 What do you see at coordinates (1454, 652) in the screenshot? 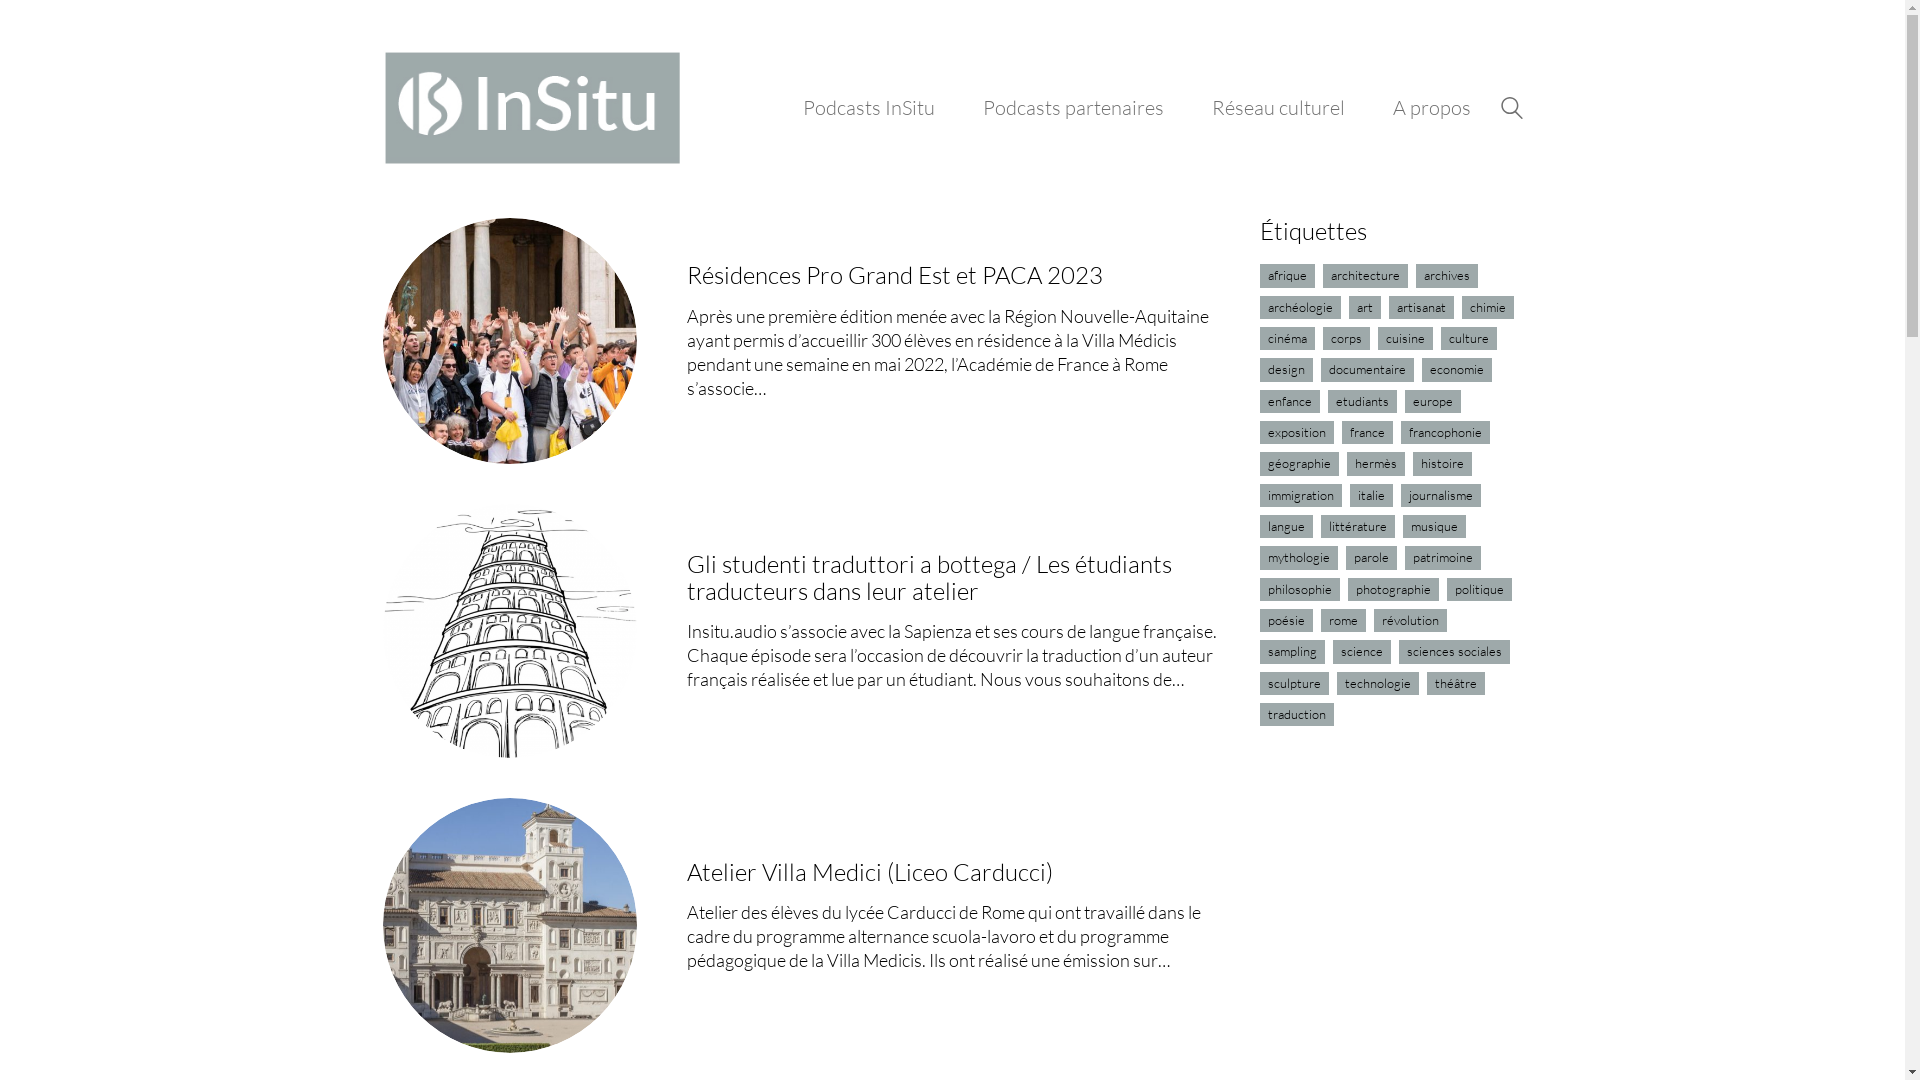
I see `sciences sociales` at bounding box center [1454, 652].